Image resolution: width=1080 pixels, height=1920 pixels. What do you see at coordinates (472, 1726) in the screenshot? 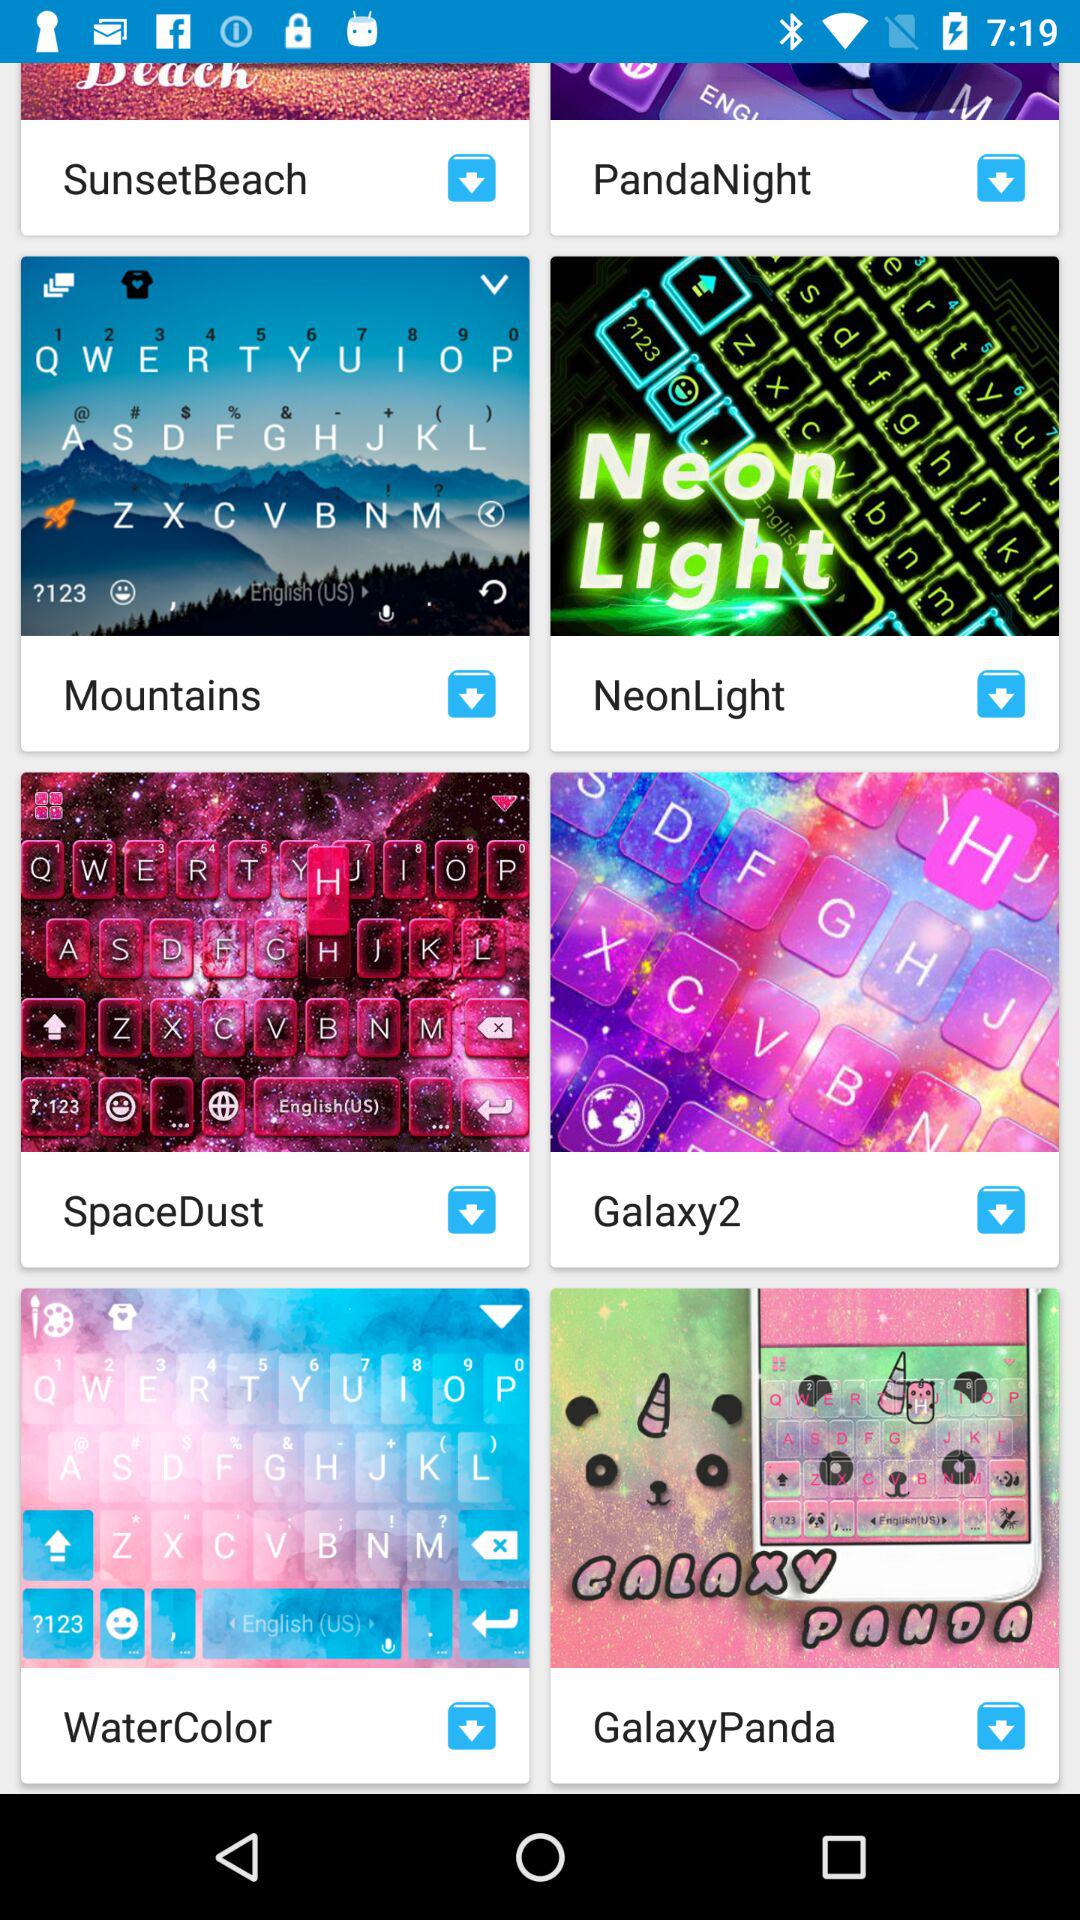
I see `download file` at bounding box center [472, 1726].